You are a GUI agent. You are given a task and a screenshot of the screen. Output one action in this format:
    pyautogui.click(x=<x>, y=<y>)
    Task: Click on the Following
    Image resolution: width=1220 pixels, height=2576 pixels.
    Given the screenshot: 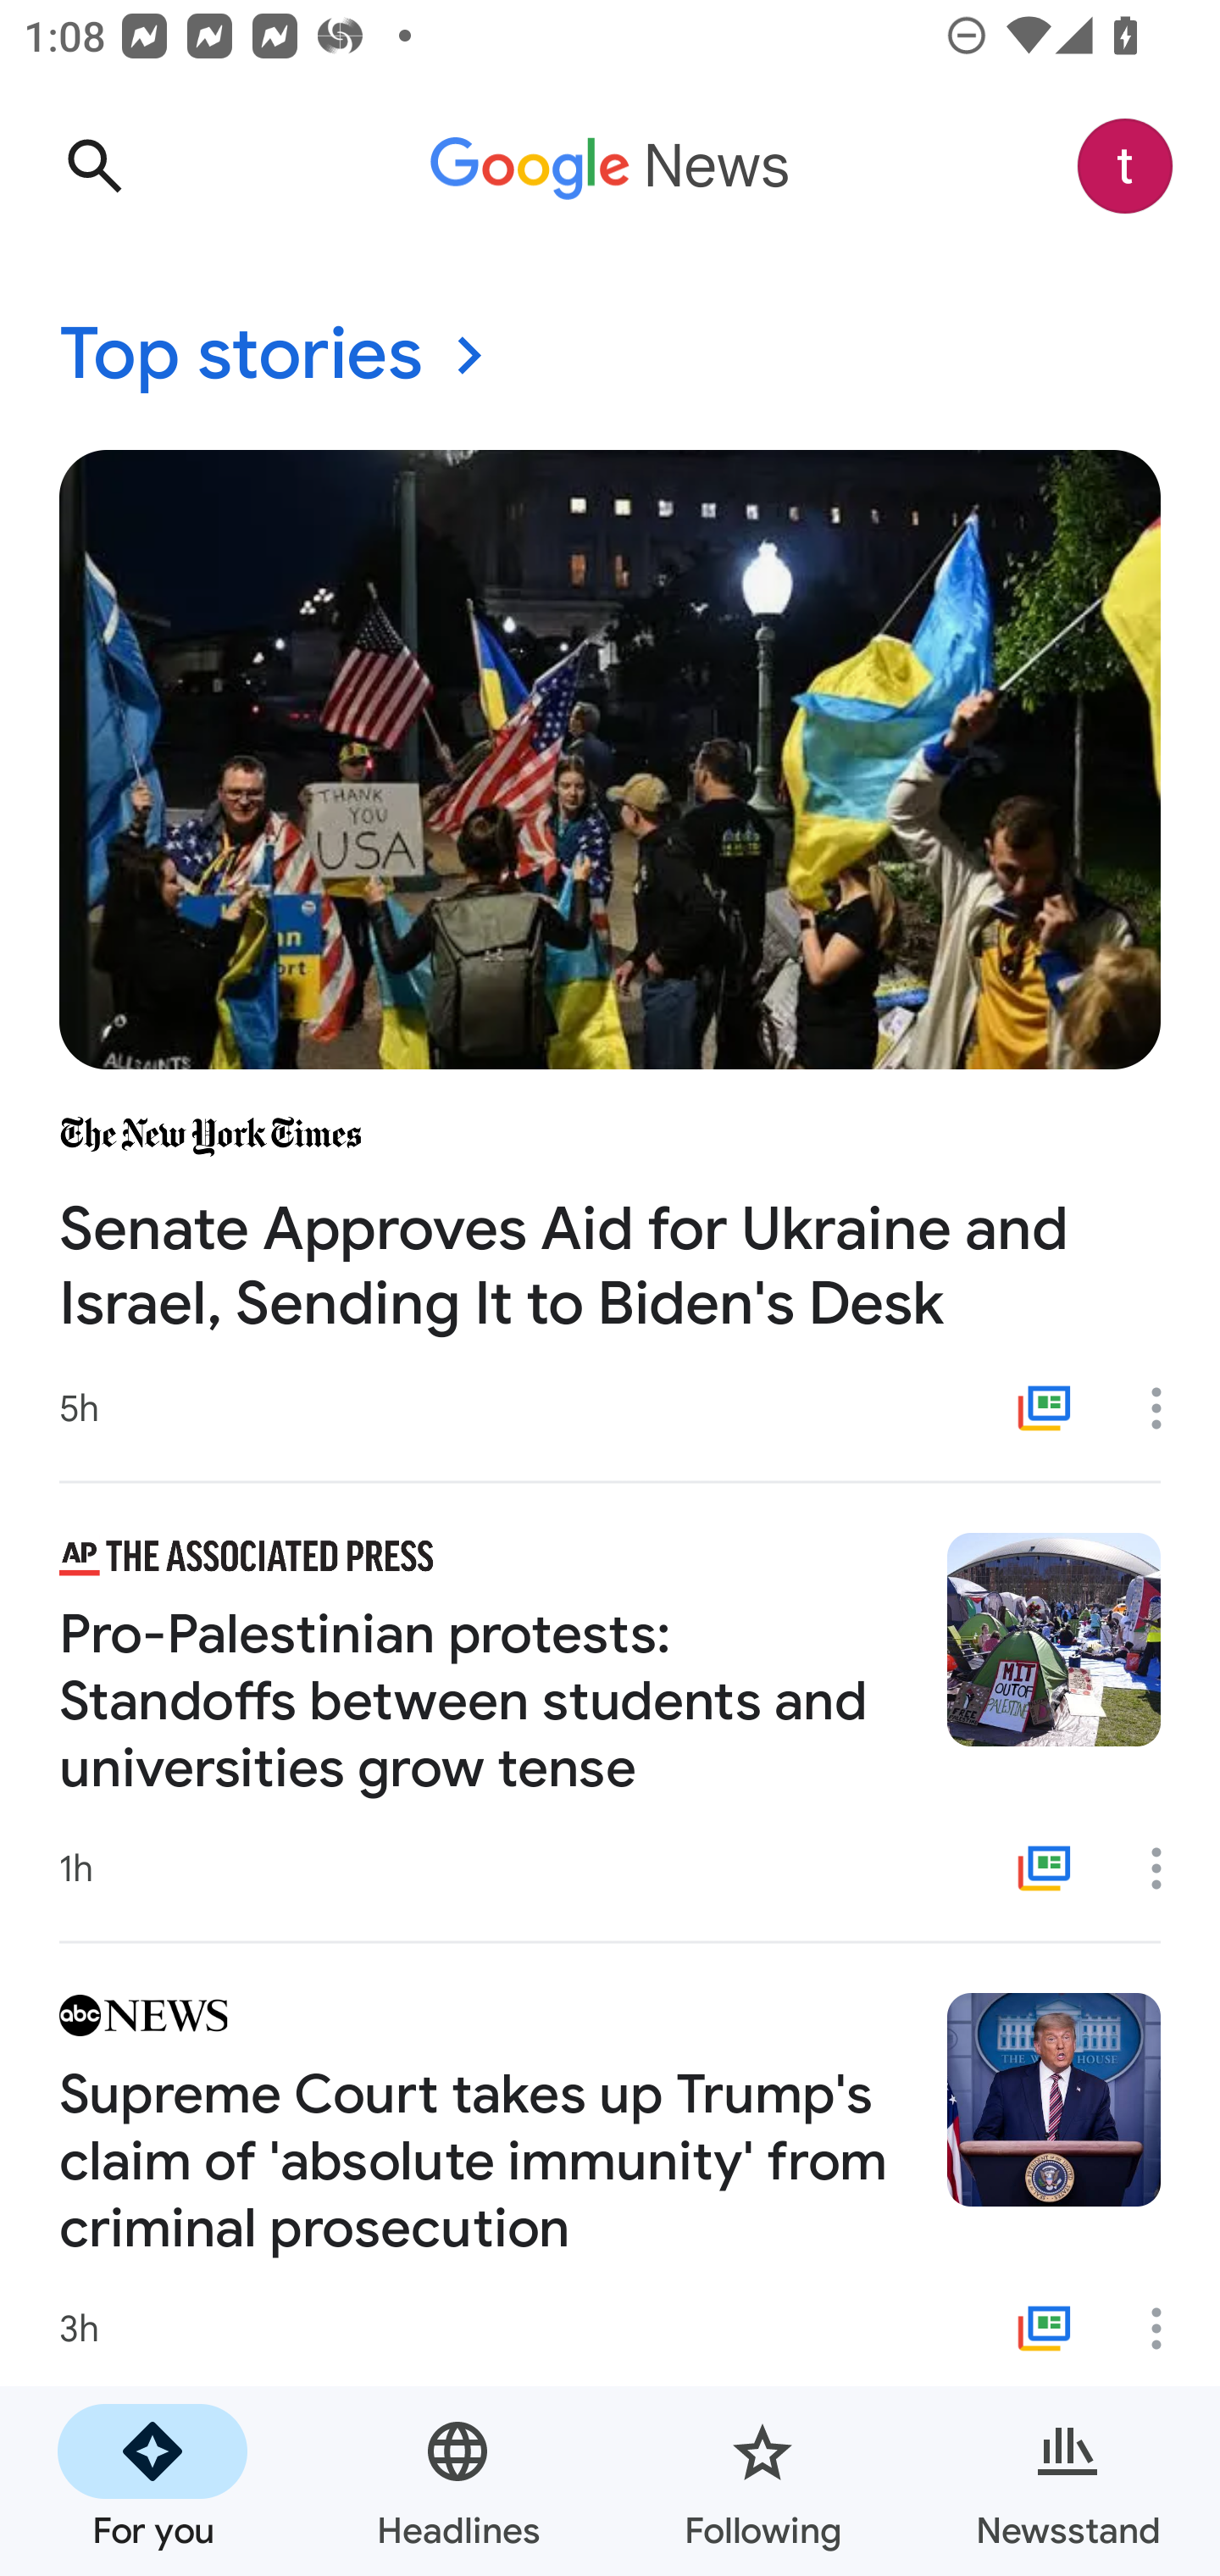 What is the action you would take?
    pyautogui.click(x=762, y=2481)
    